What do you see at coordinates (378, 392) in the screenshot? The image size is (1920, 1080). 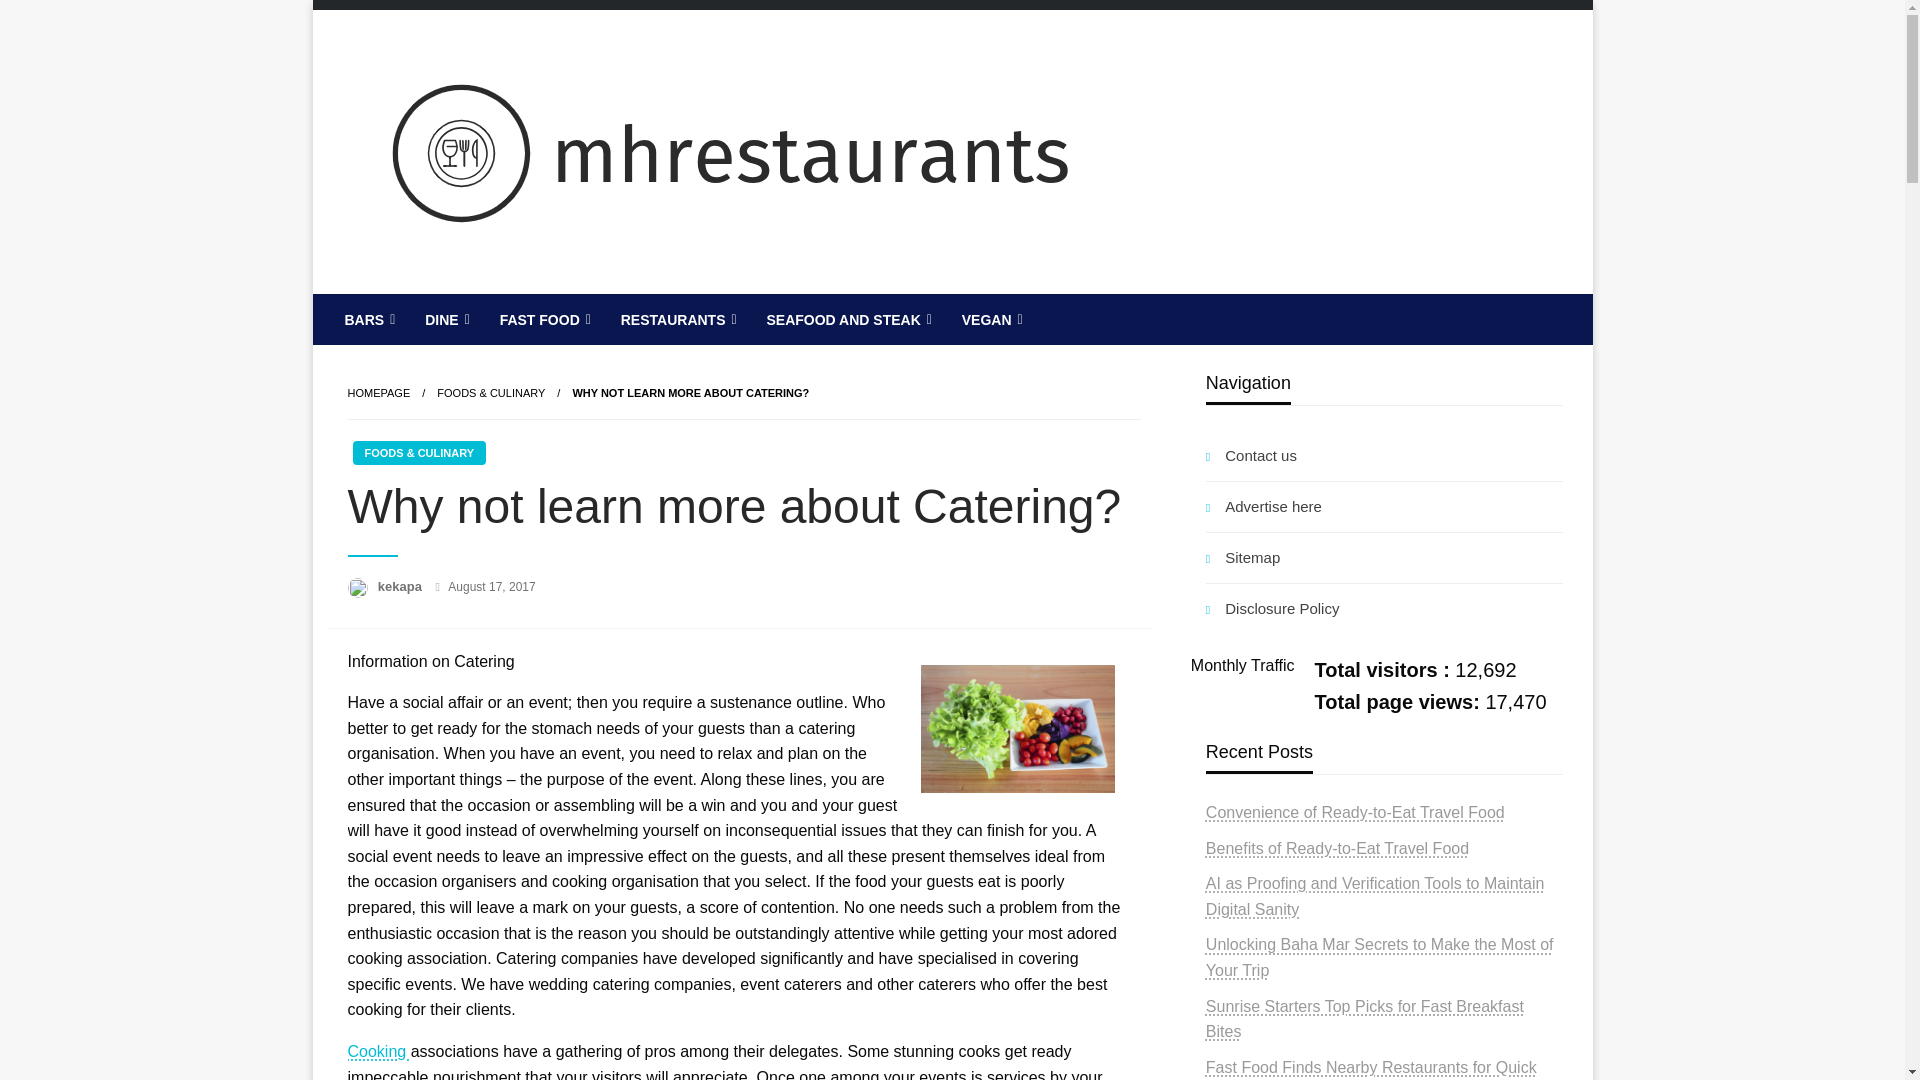 I see `Homepage` at bounding box center [378, 392].